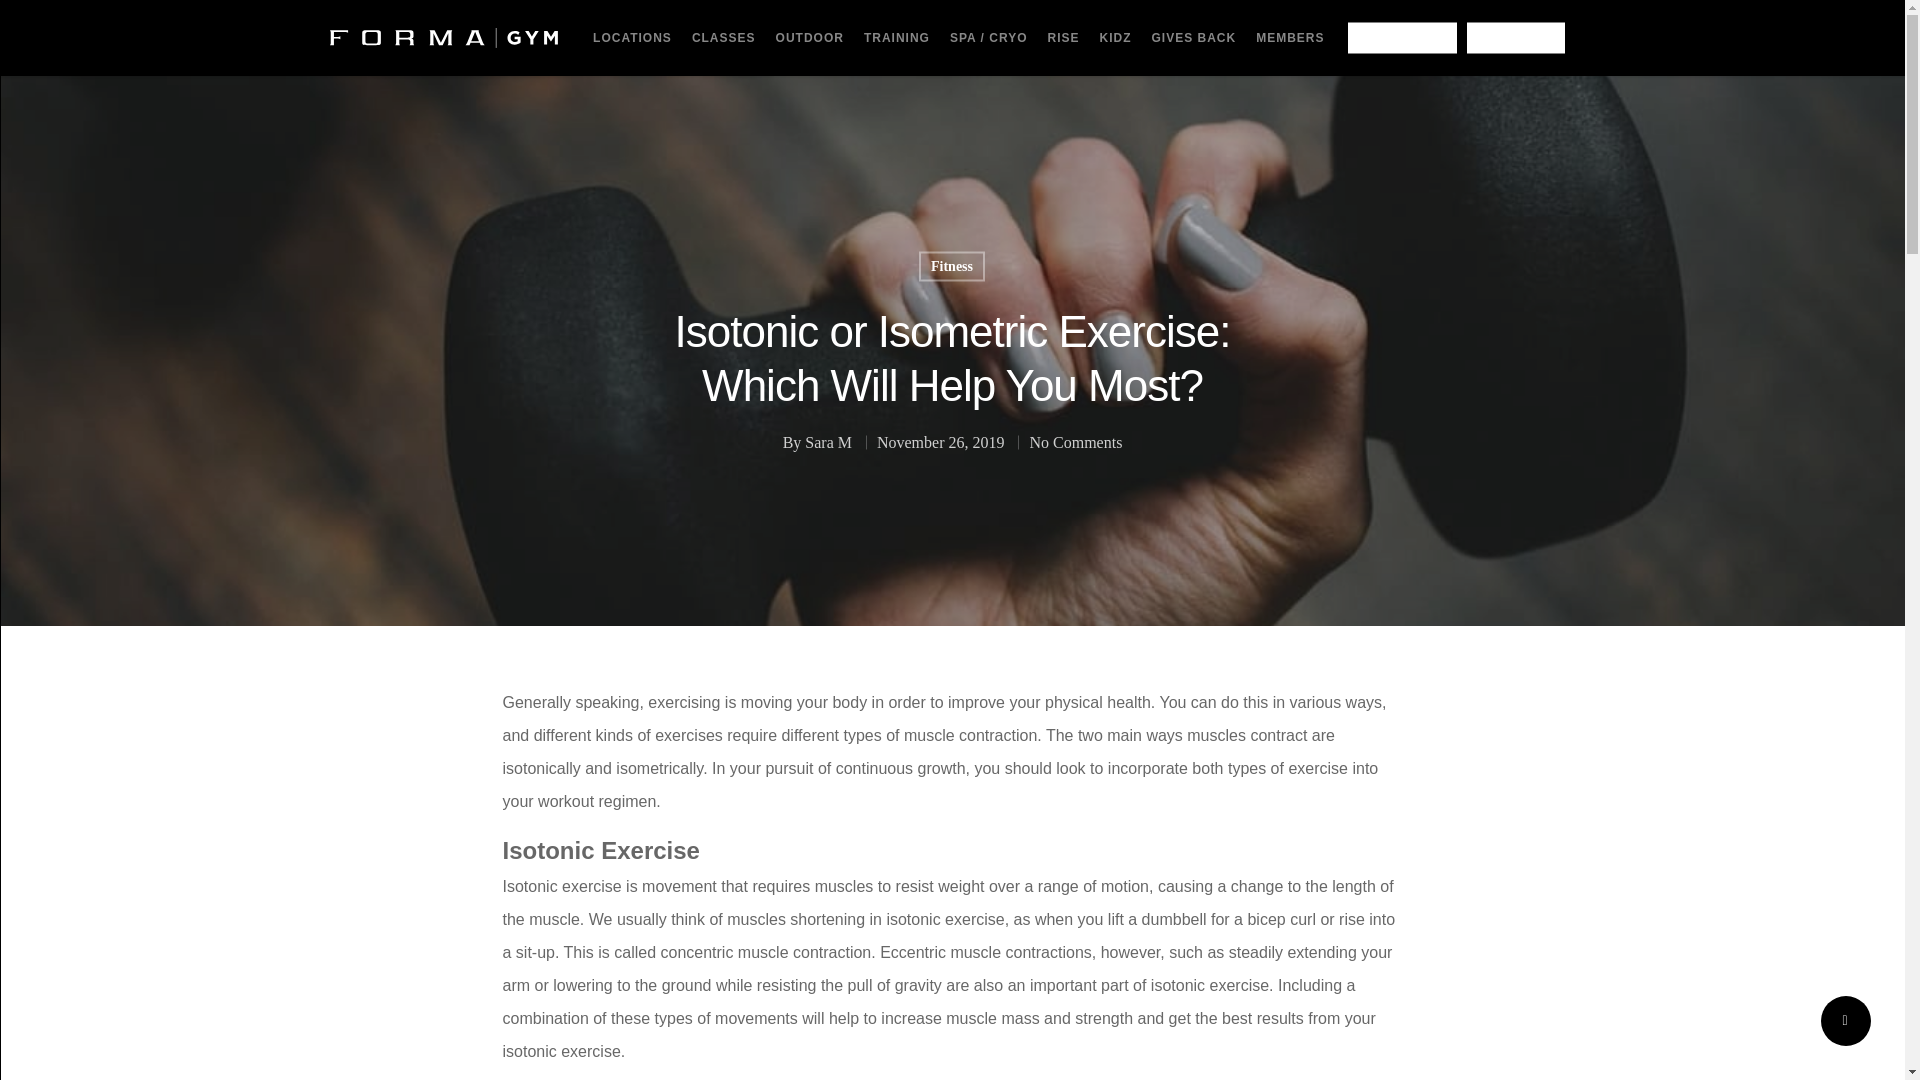  What do you see at coordinates (1290, 38) in the screenshot?
I see `MEMBERS` at bounding box center [1290, 38].